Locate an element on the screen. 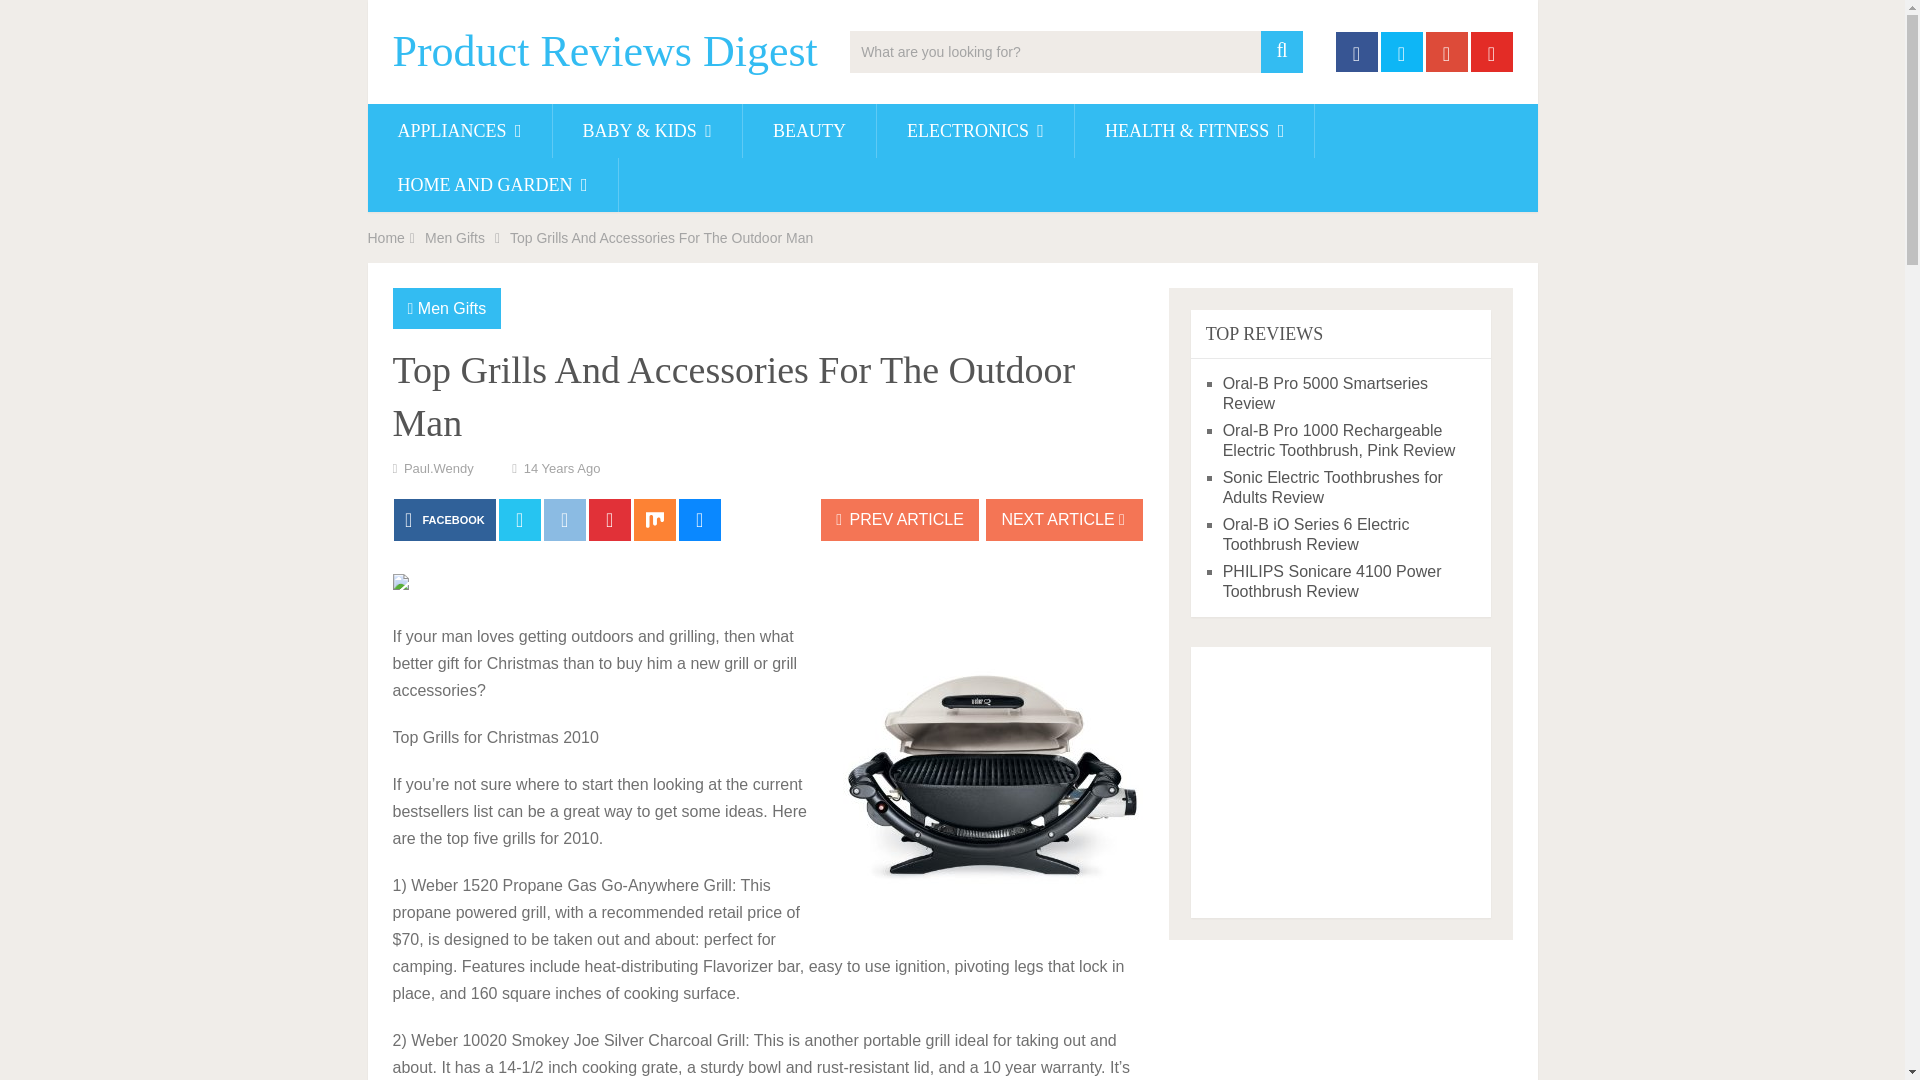 This screenshot has height=1080, width=1920. Top Outdoor Grills is located at coordinates (992, 777).